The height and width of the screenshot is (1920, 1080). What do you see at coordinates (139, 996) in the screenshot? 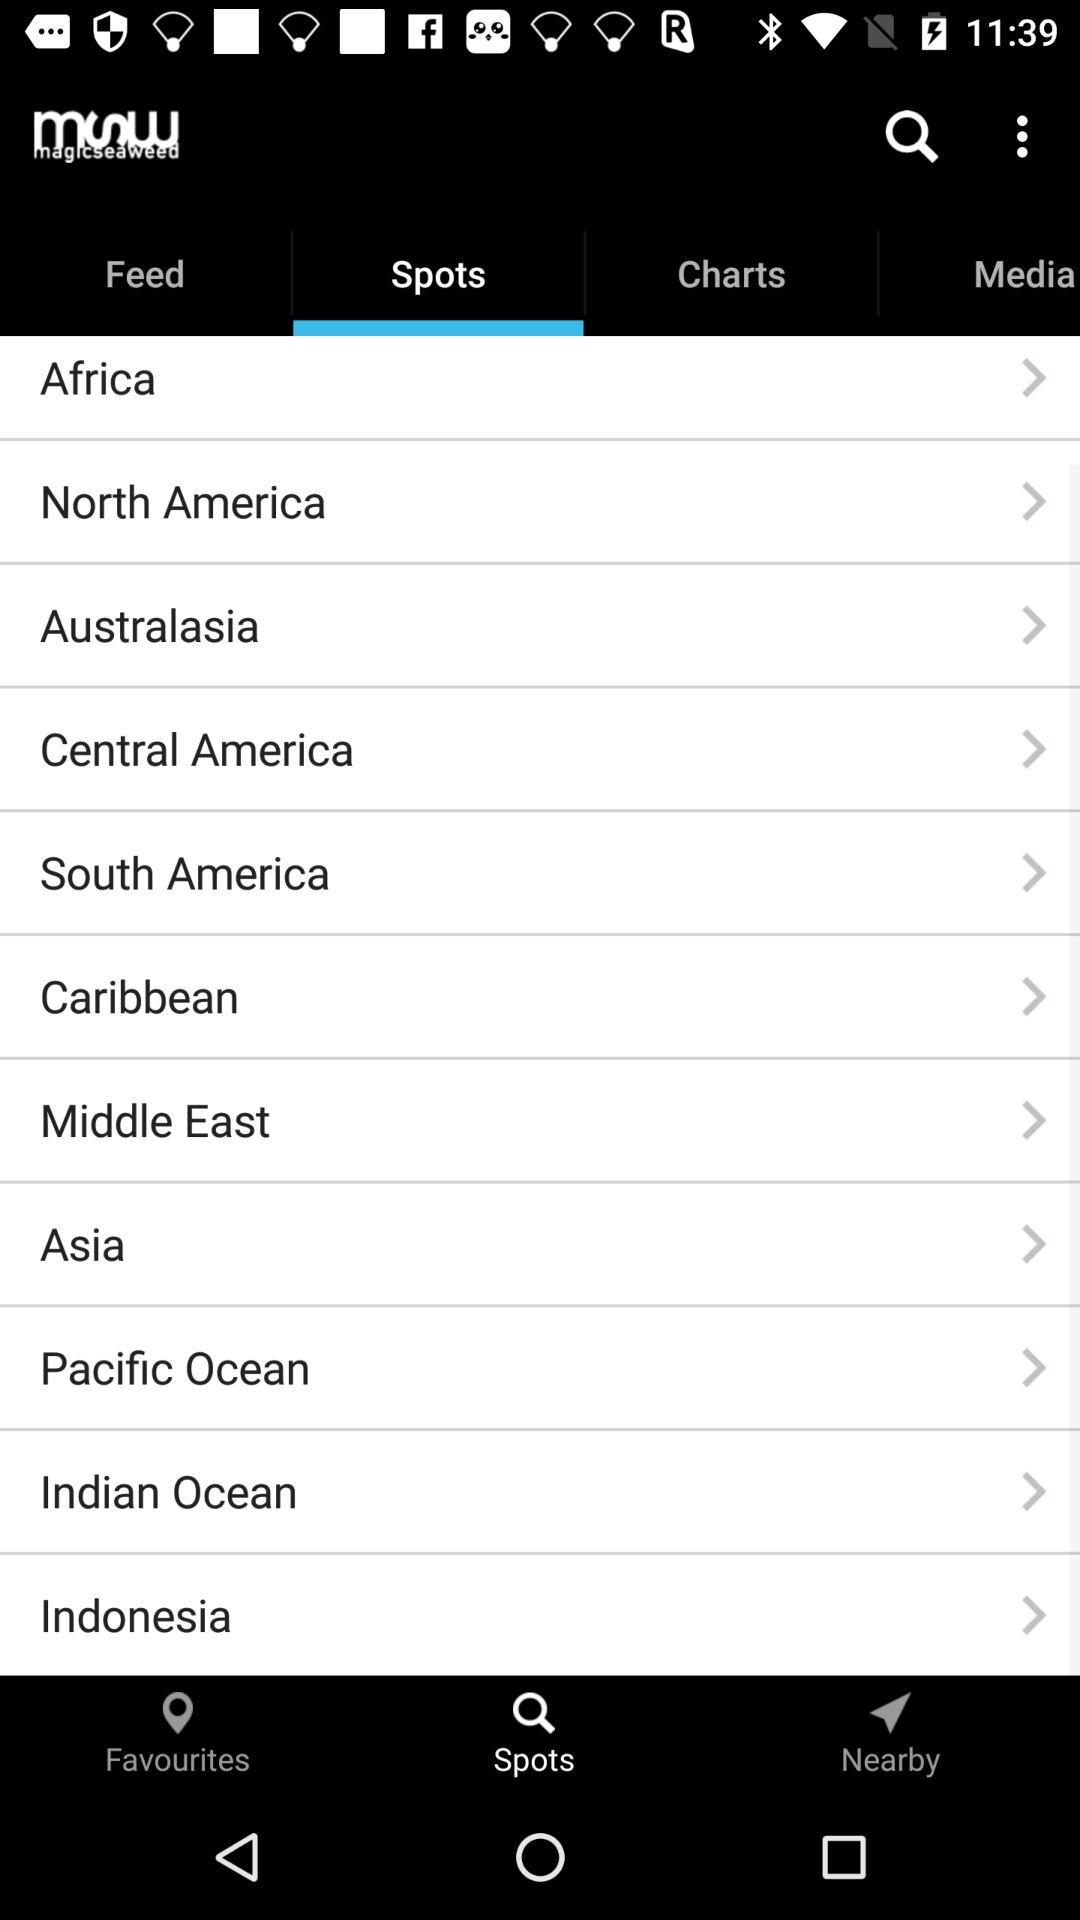
I see `choose item below the south america item` at bounding box center [139, 996].